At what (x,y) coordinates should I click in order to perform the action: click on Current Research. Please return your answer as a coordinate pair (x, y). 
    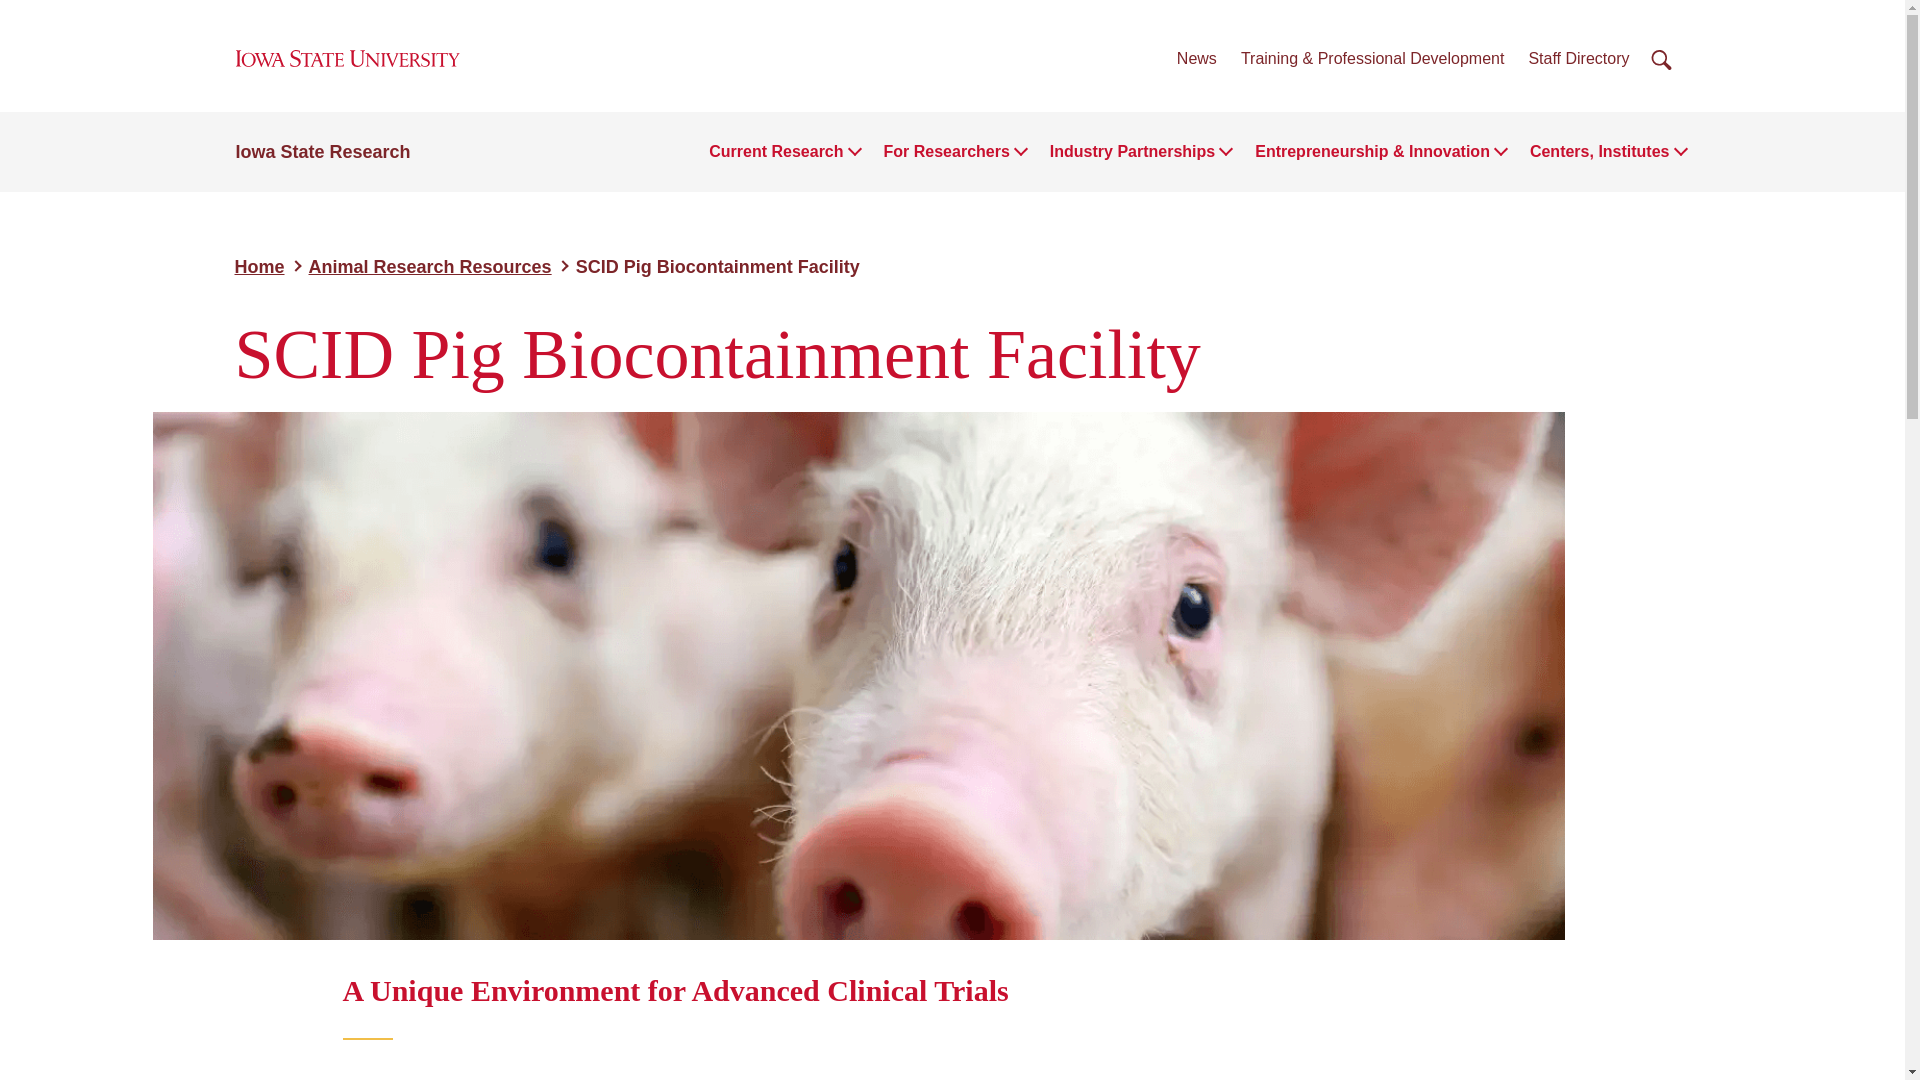
    Looking at the image, I should click on (775, 152).